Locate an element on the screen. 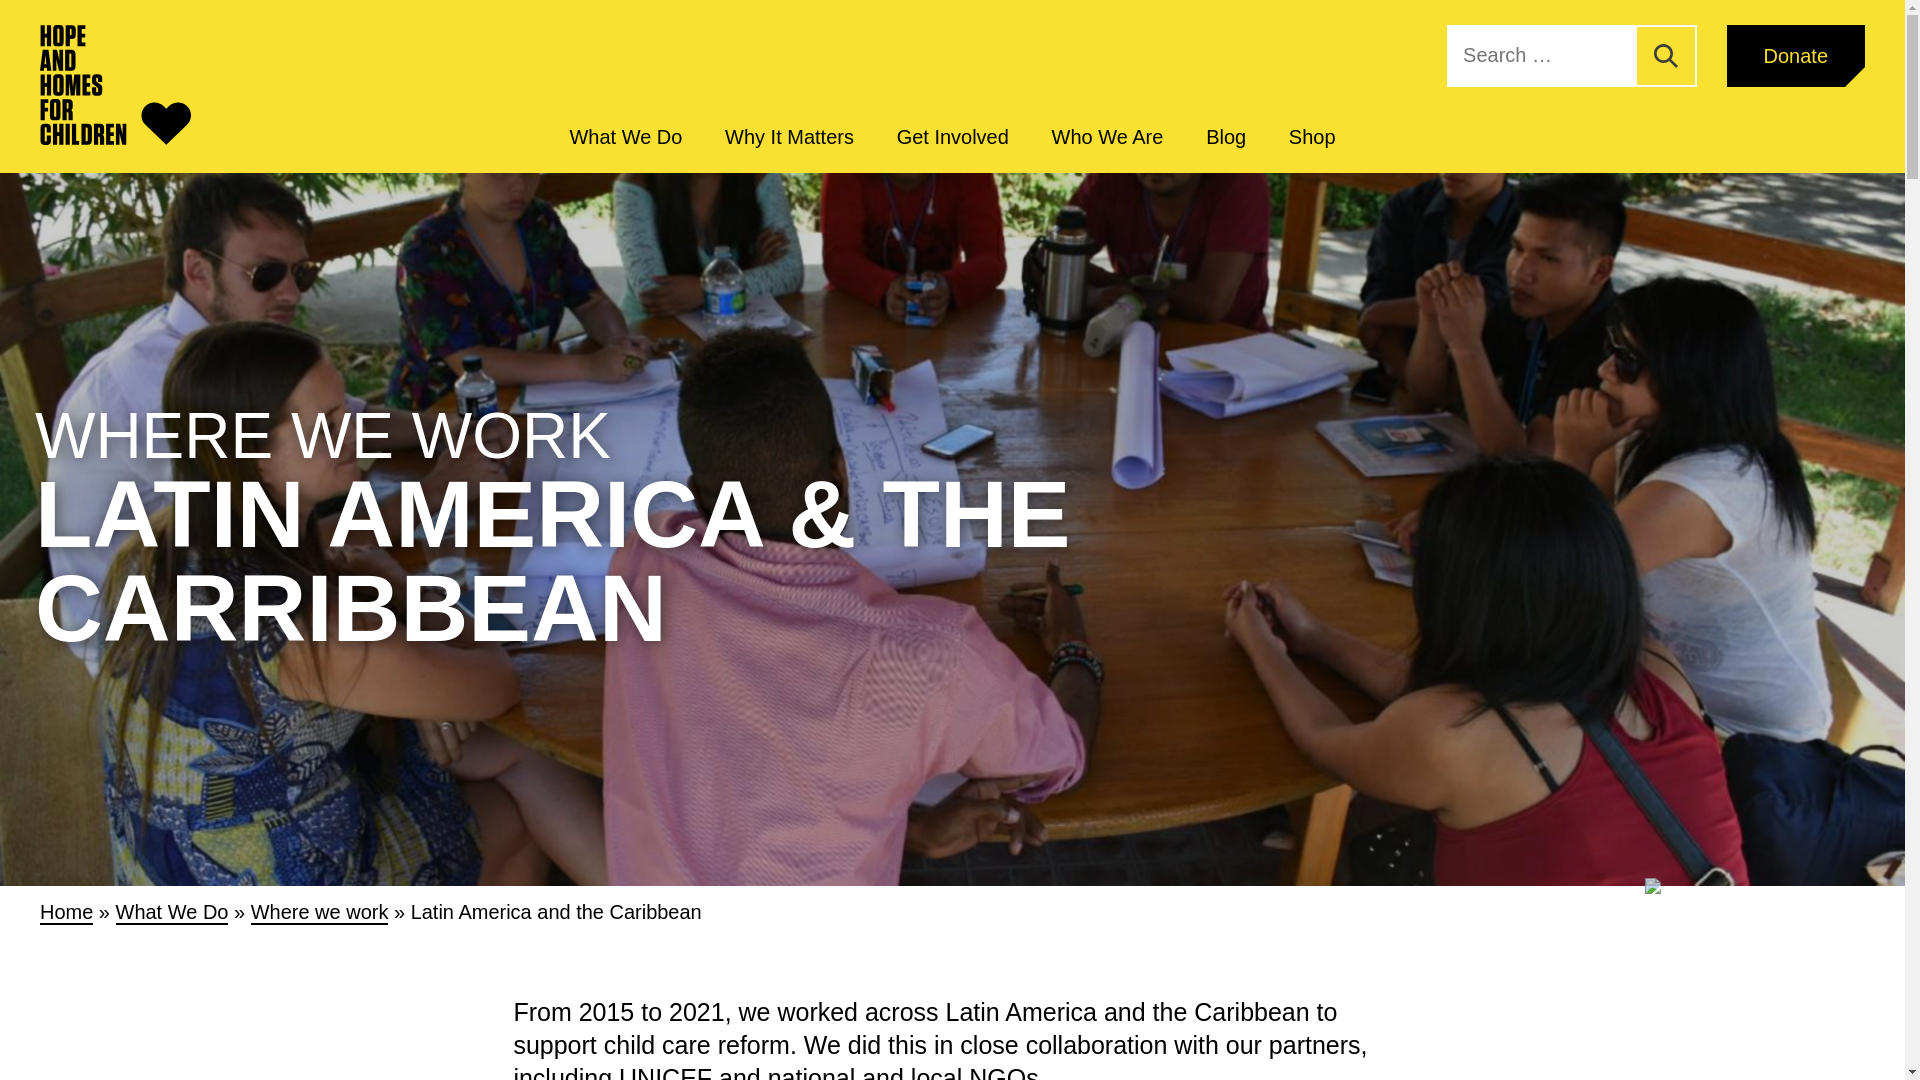 This screenshot has width=1920, height=1080. Blog is located at coordinates (1226, 137).